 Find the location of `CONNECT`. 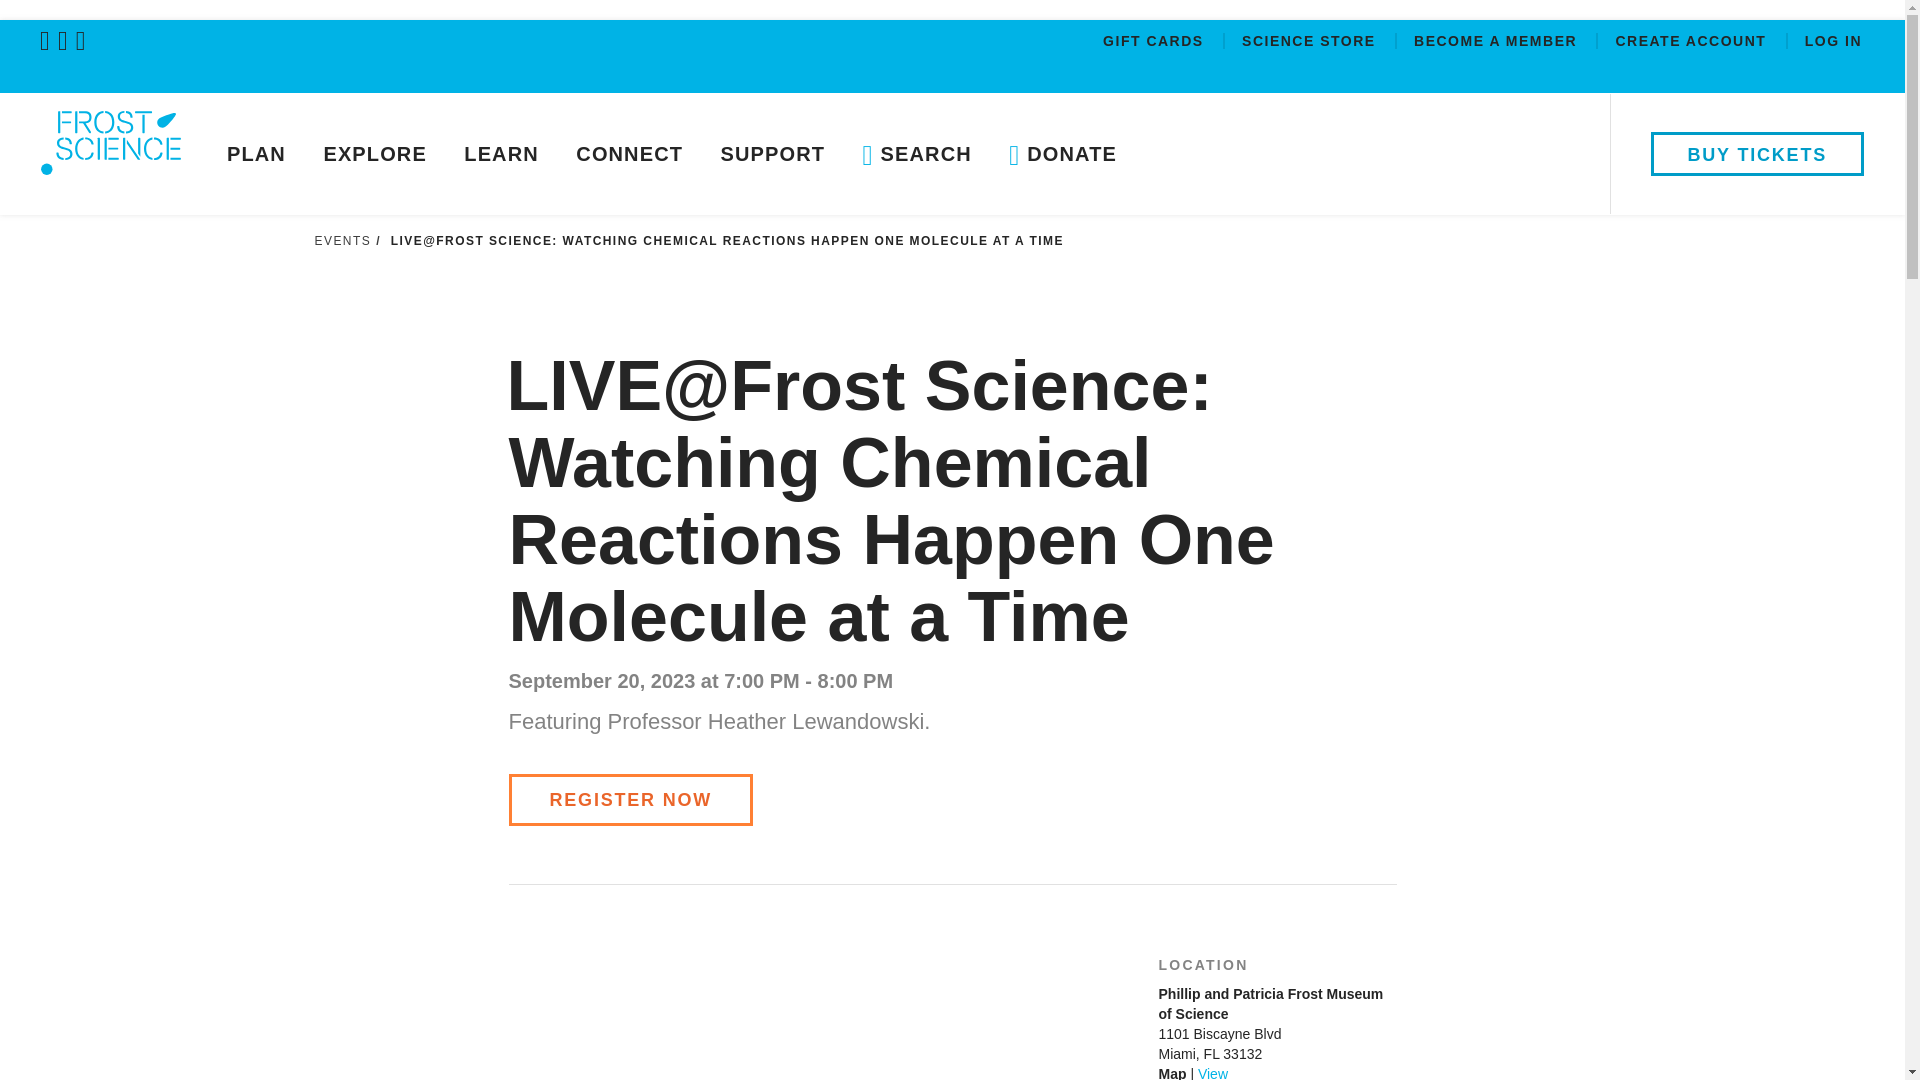

CONNECT is located at coordinates (629, 153).